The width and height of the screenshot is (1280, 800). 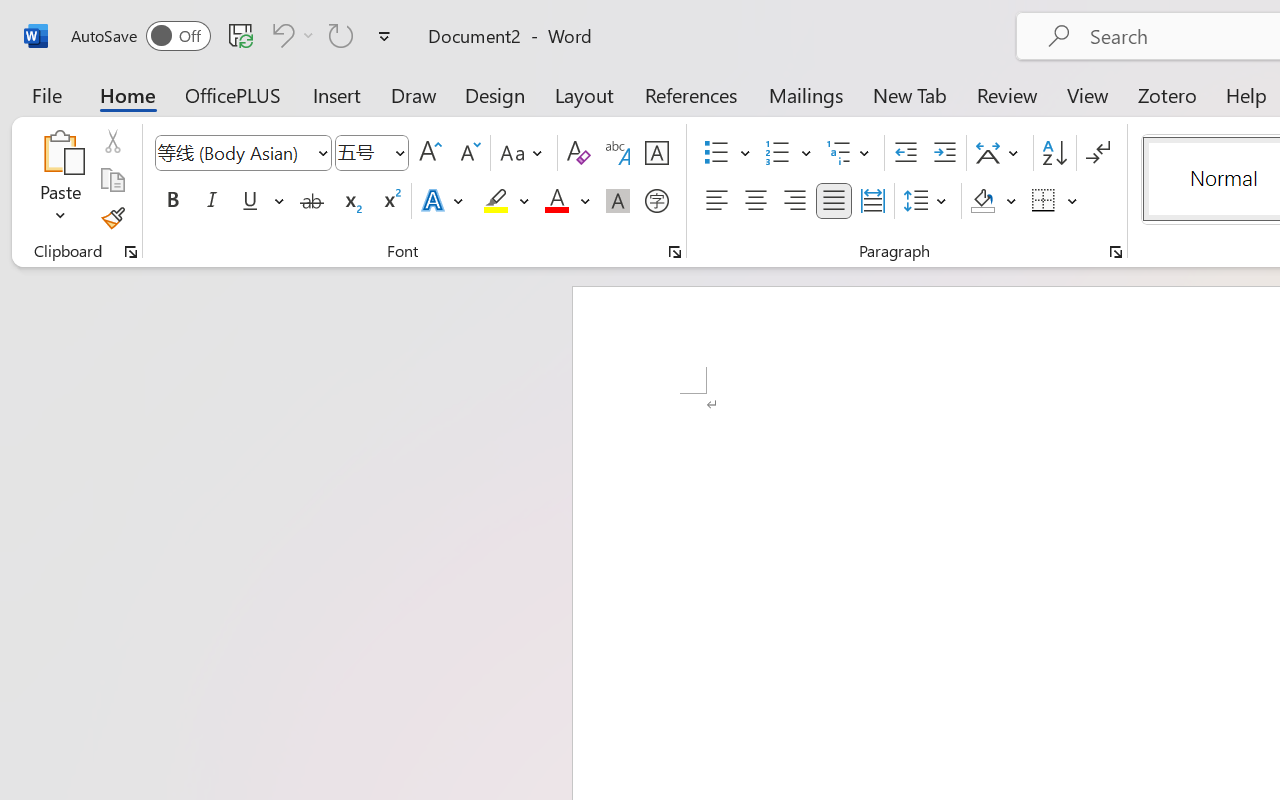 What do you see at coordinates (982, 201) in the screenshot?
I see `Shading RGB(0, 0, 0)` at bounding box center [982, 201].